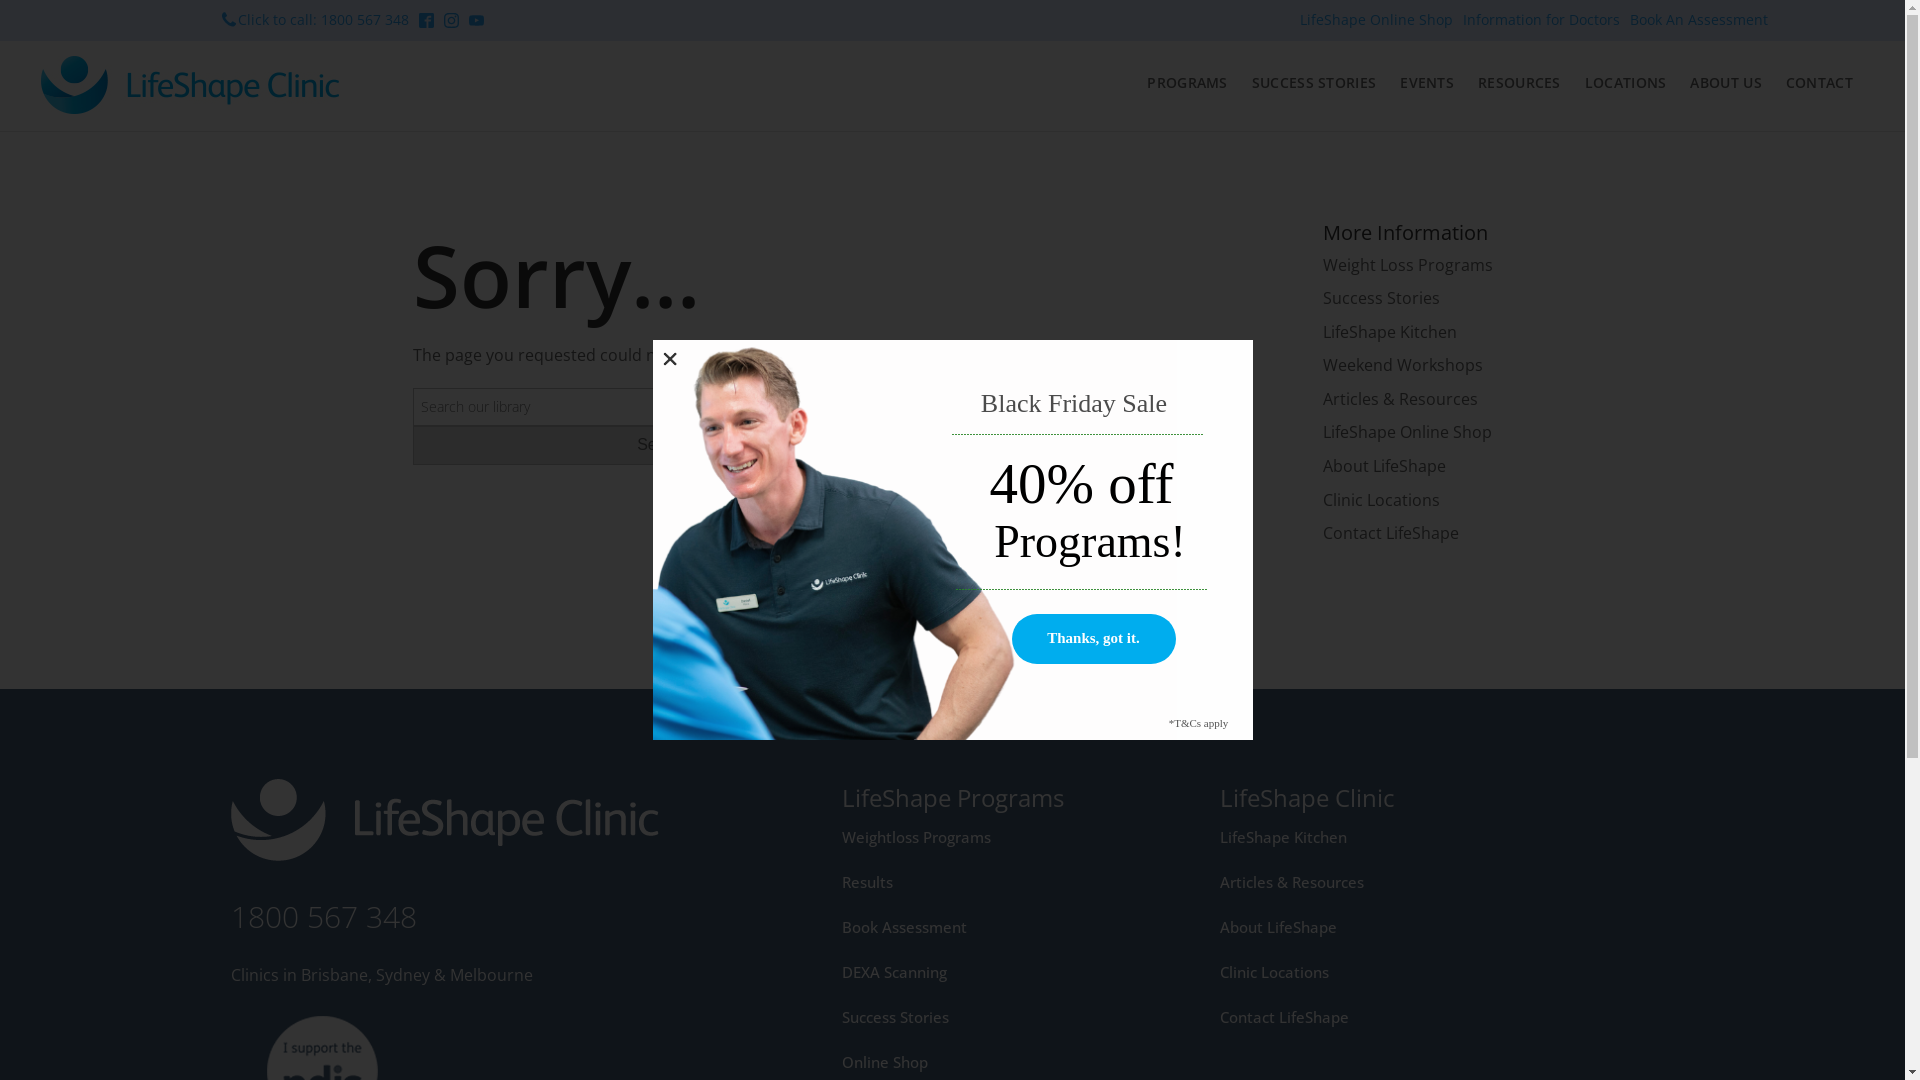 The height and width of the screenshot is (1080, 1920). I want to click on Success Stories, so click(1380, 298).